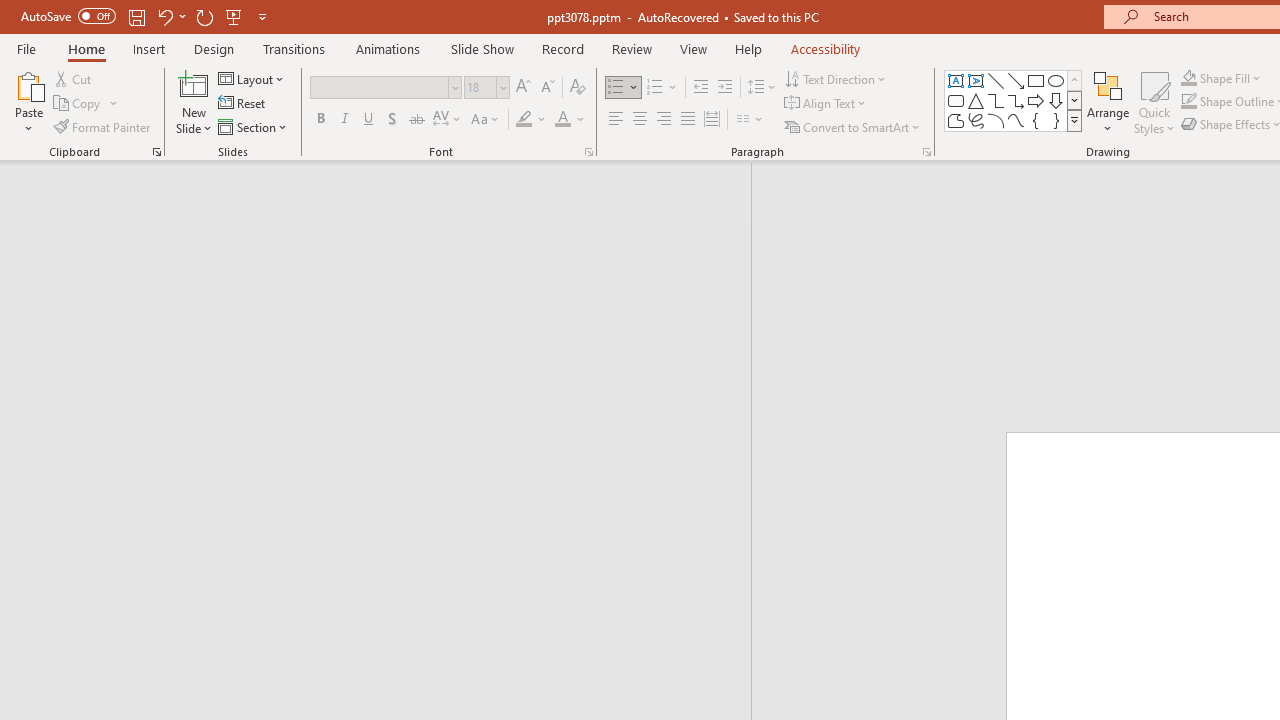 The width and height of the screenshot is (1280, 720). I want to click on Shadow, so click(392, 120).